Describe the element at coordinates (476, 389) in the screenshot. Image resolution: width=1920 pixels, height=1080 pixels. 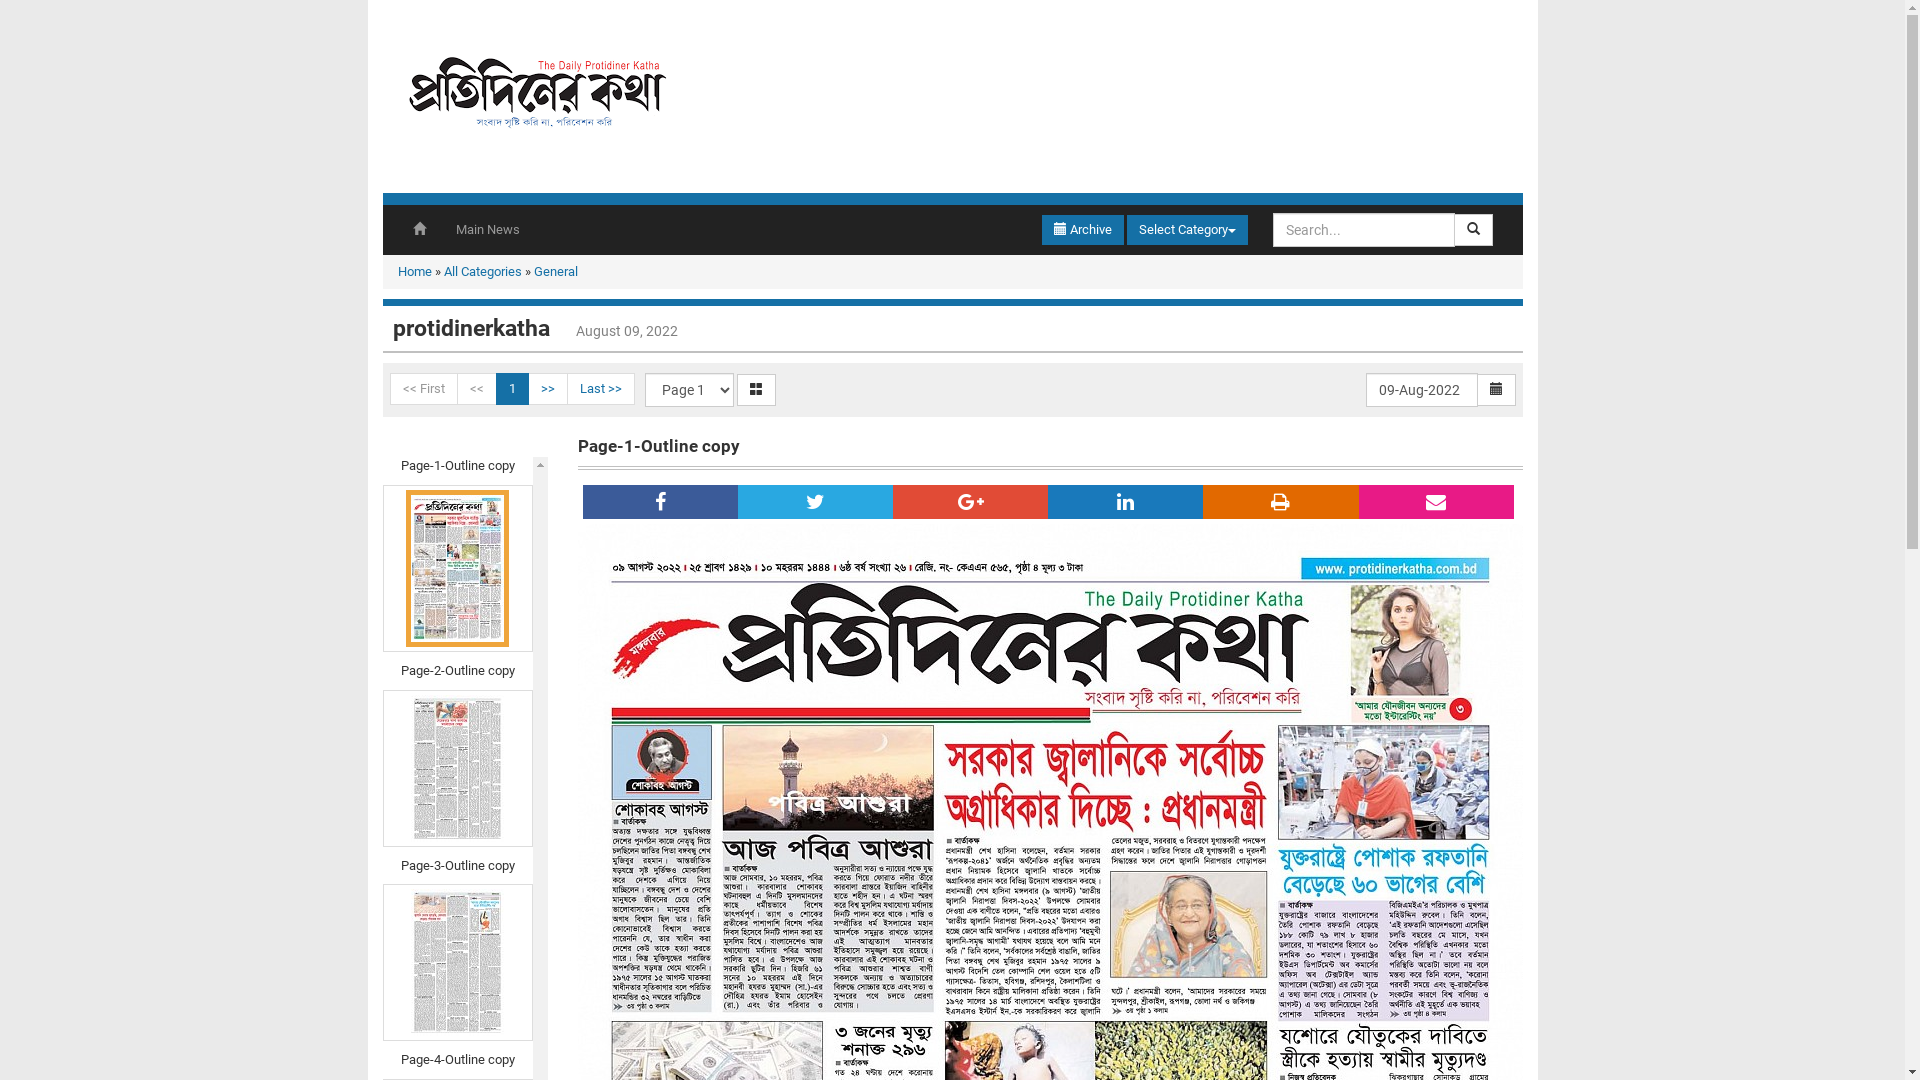
I see `<<` at that location.